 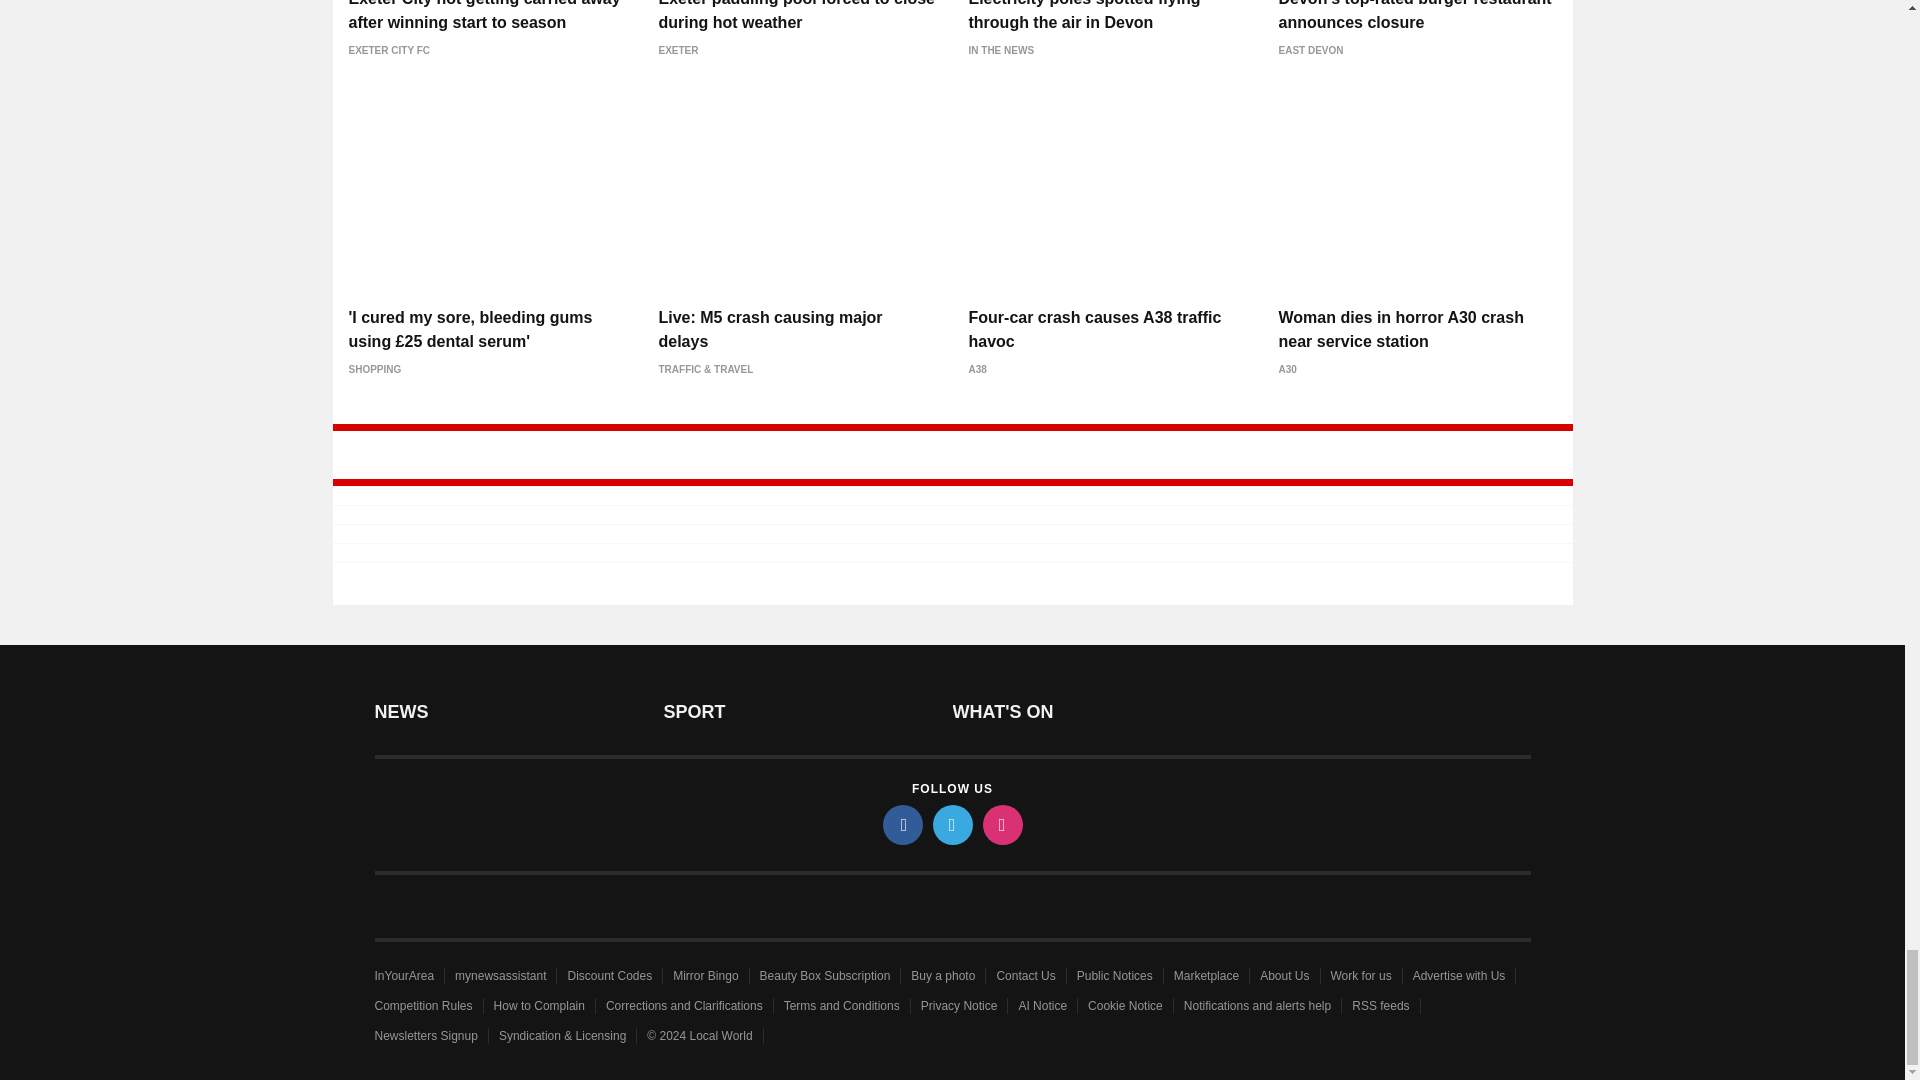 I want to click on instagram, so click(x=1001, y=824).